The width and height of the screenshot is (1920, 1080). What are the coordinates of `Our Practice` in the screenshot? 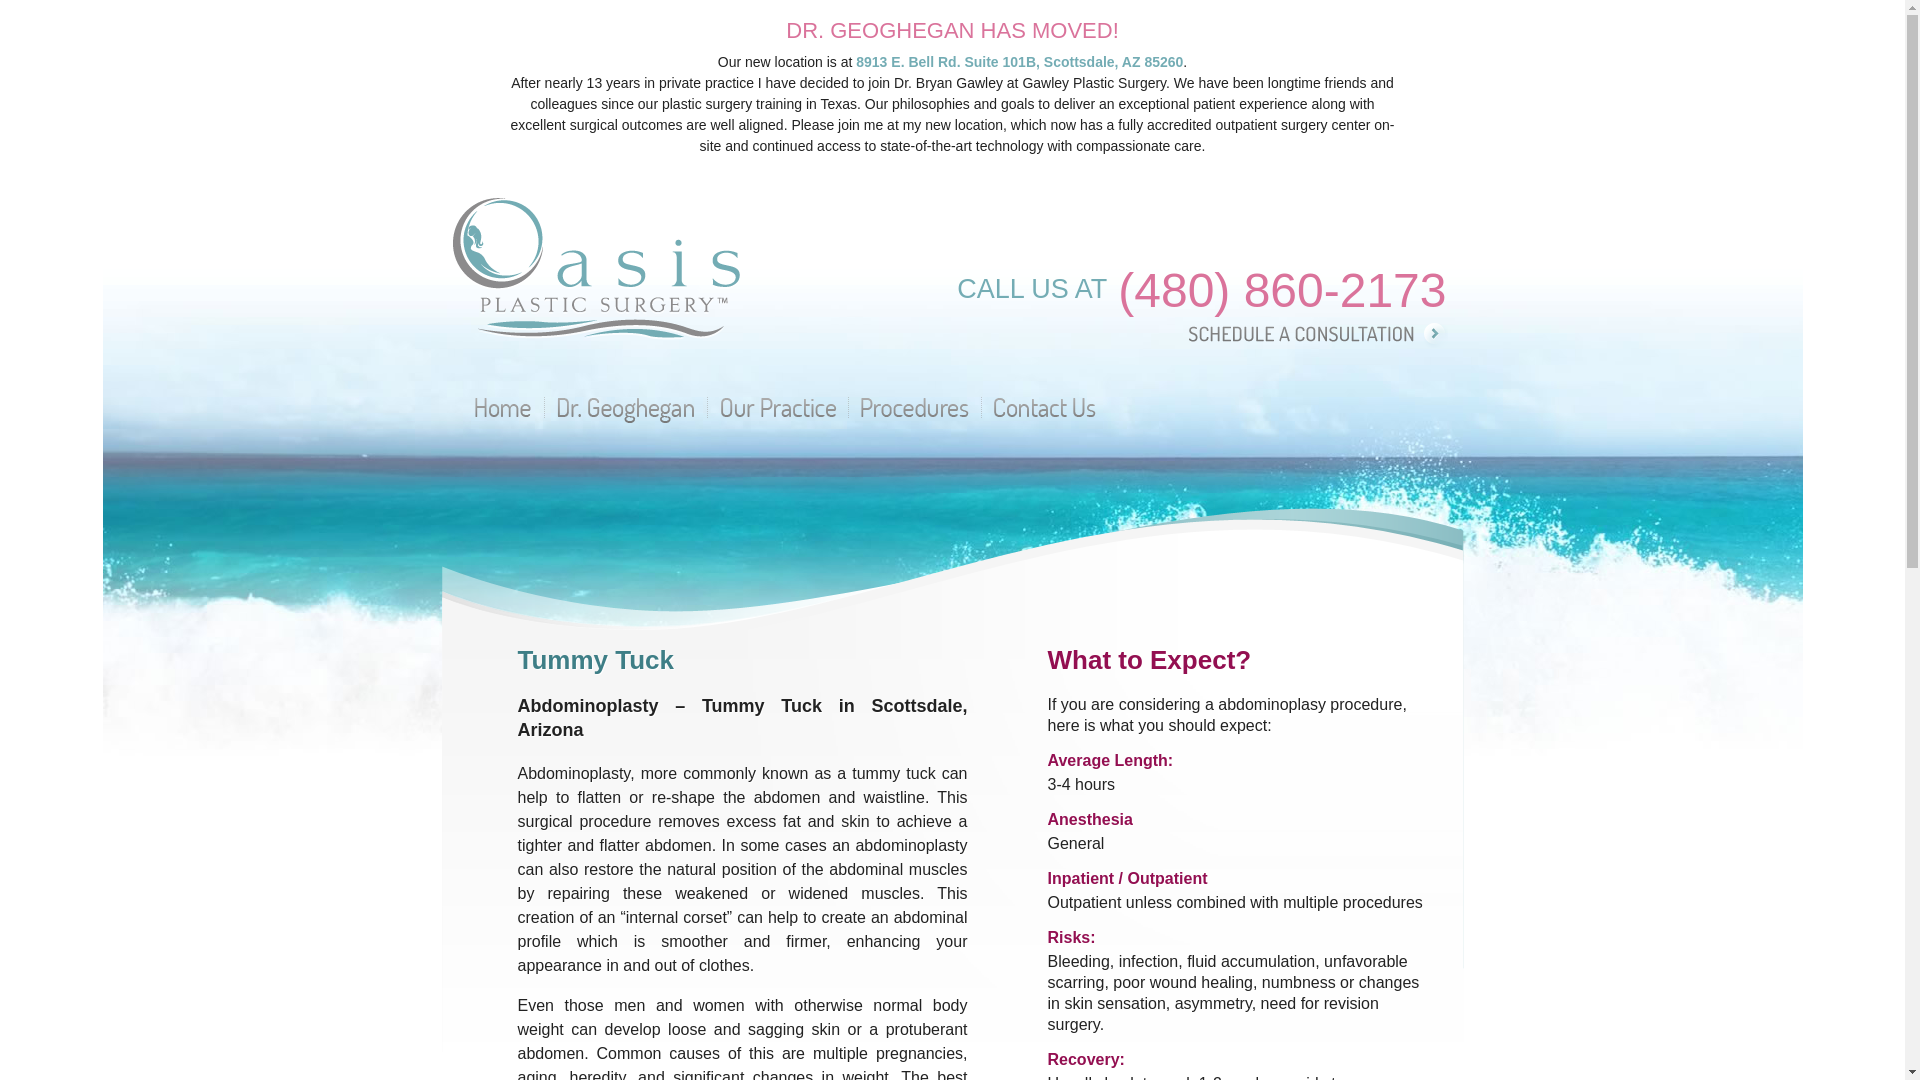 It's located at (788, 407).